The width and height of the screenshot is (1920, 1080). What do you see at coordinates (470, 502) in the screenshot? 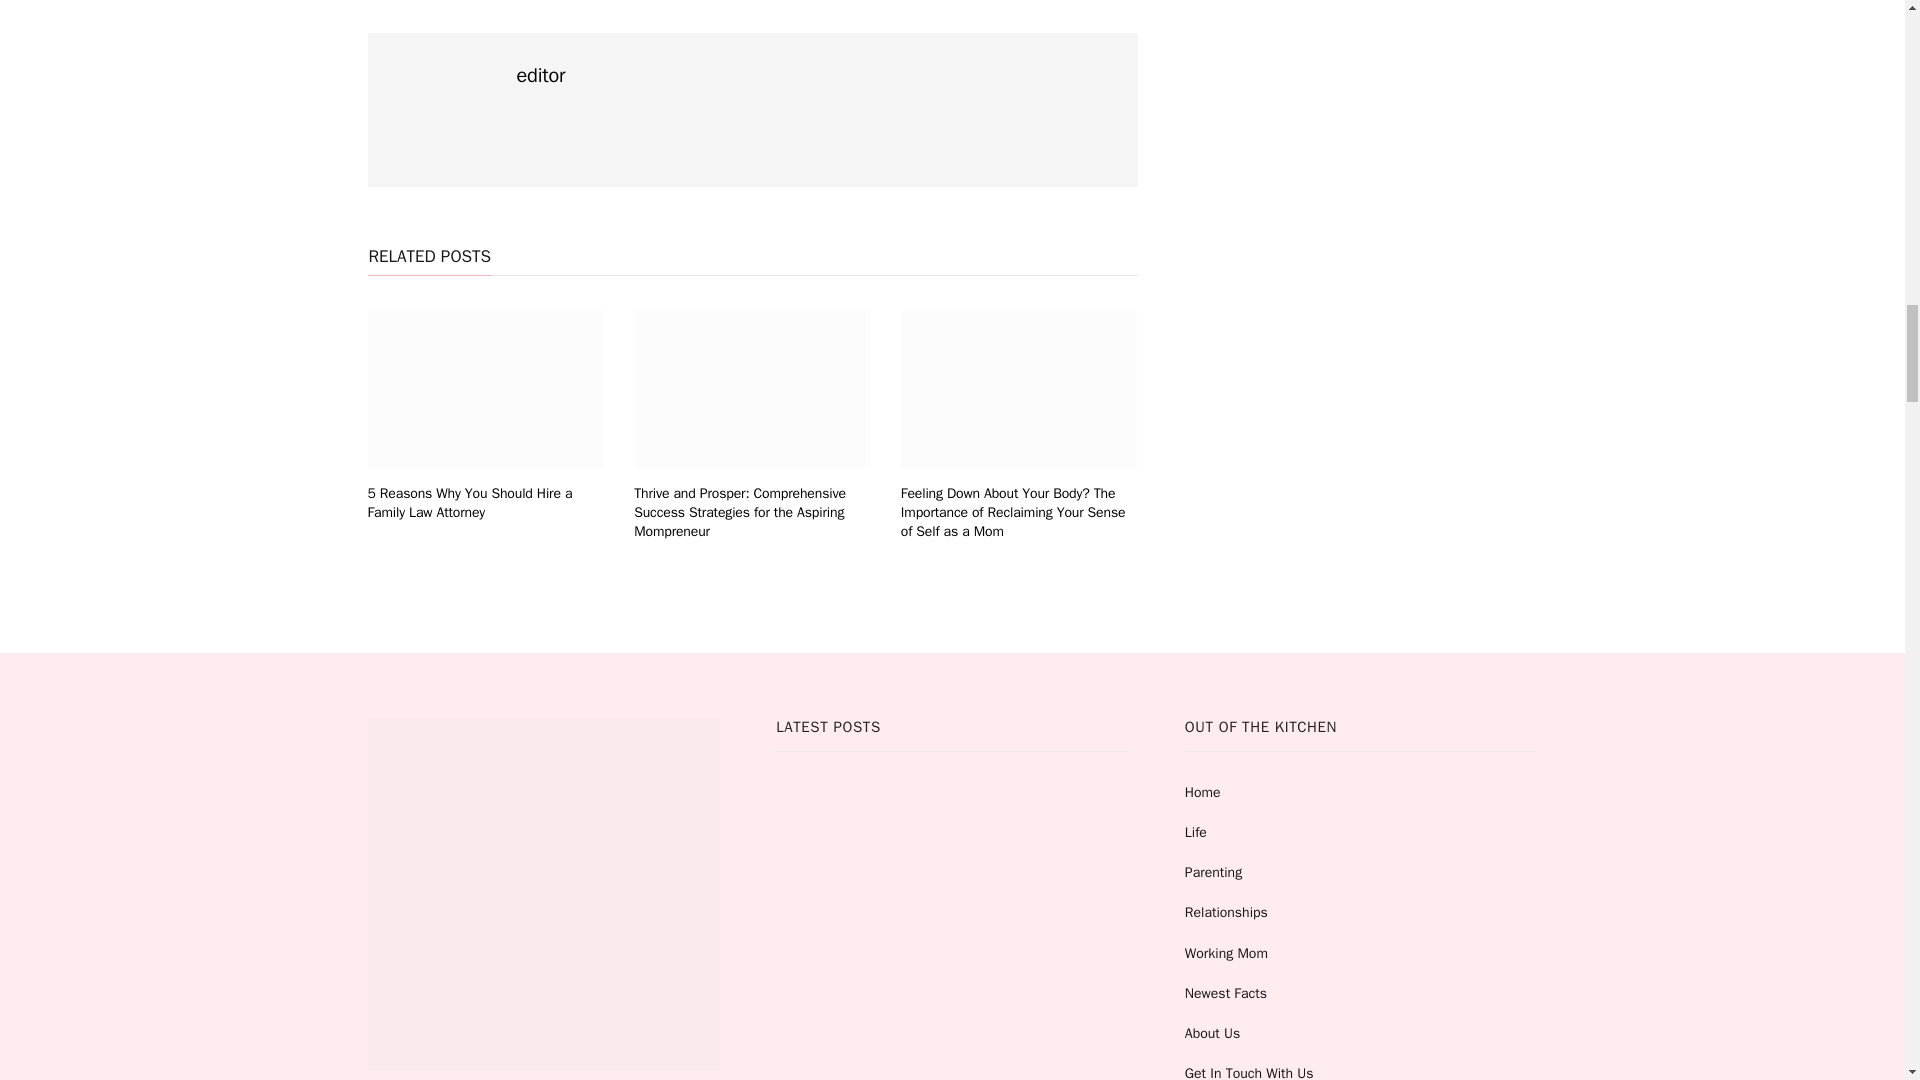
I see `5 Reasons Why You Should Hire a Family Law Attorney` at bounding box center [470, 502].